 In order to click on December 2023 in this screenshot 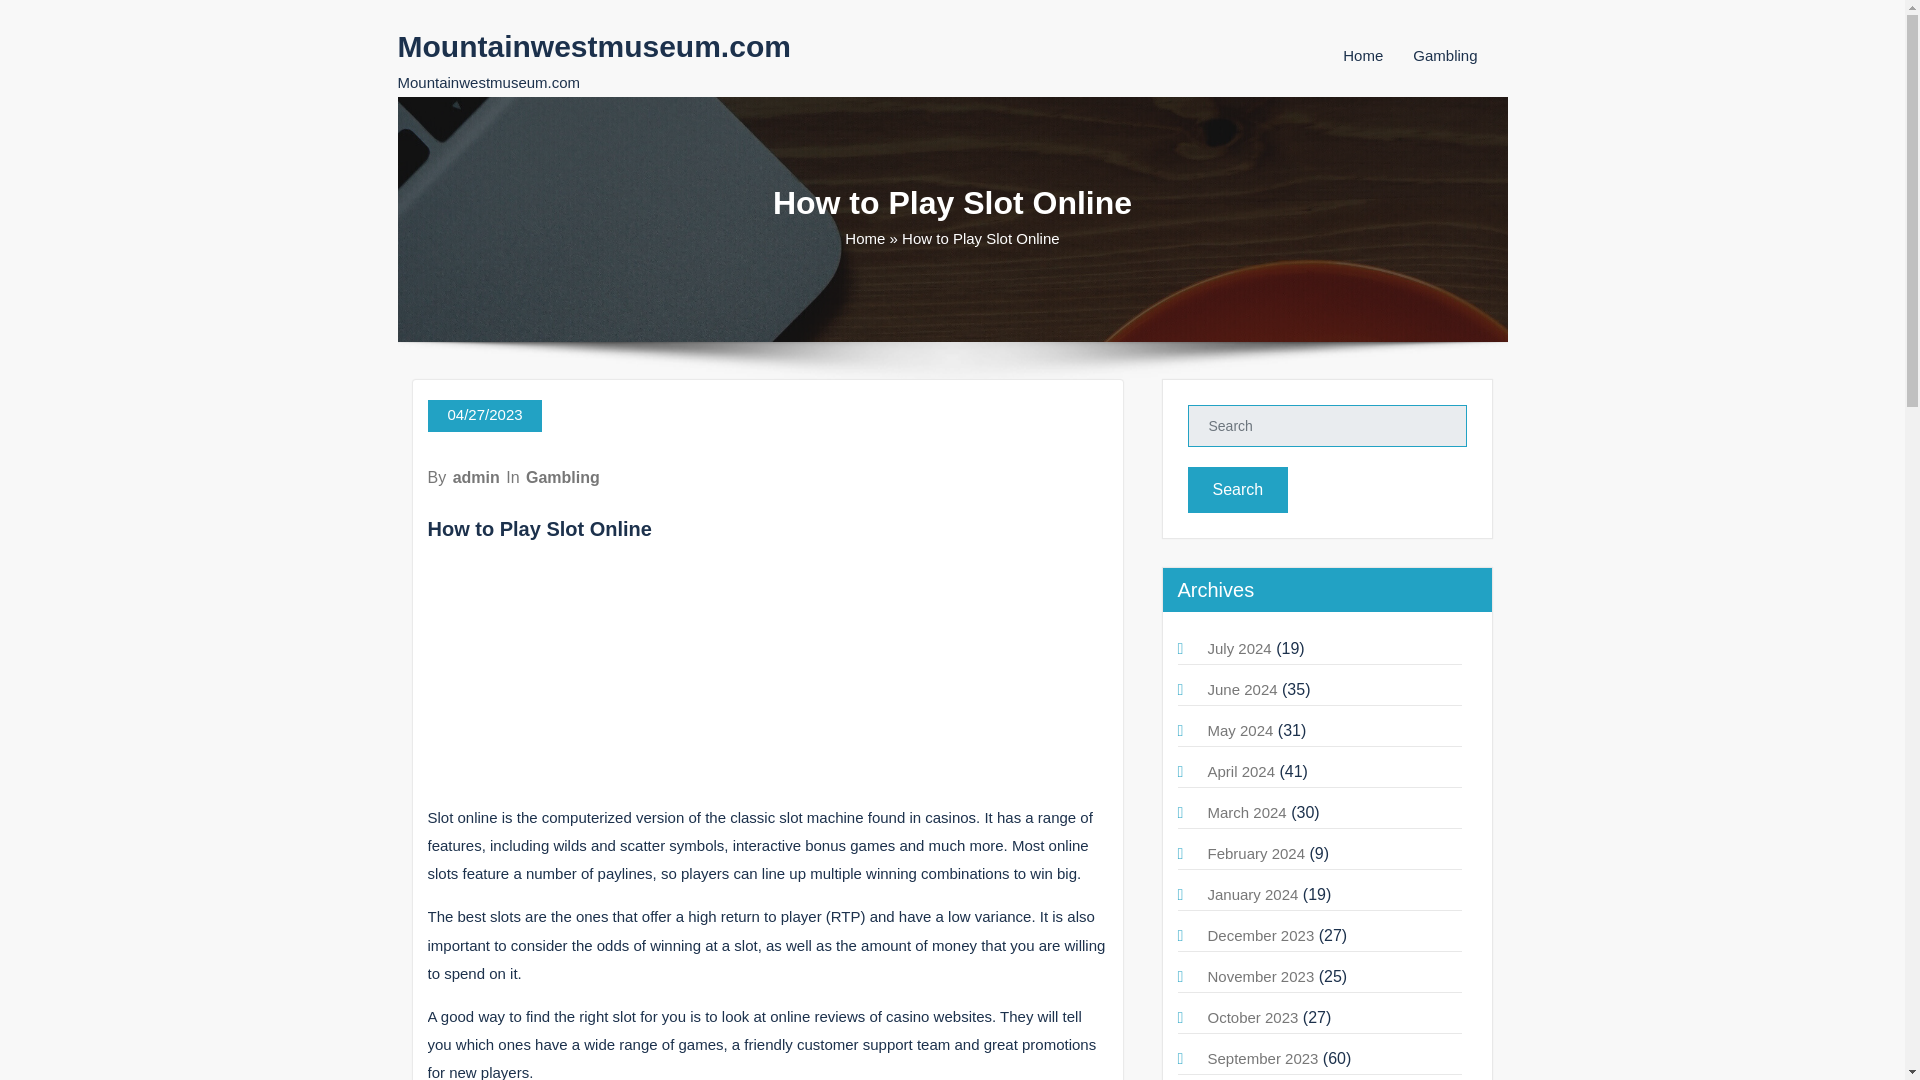, I will do `click(1261, 934)`.